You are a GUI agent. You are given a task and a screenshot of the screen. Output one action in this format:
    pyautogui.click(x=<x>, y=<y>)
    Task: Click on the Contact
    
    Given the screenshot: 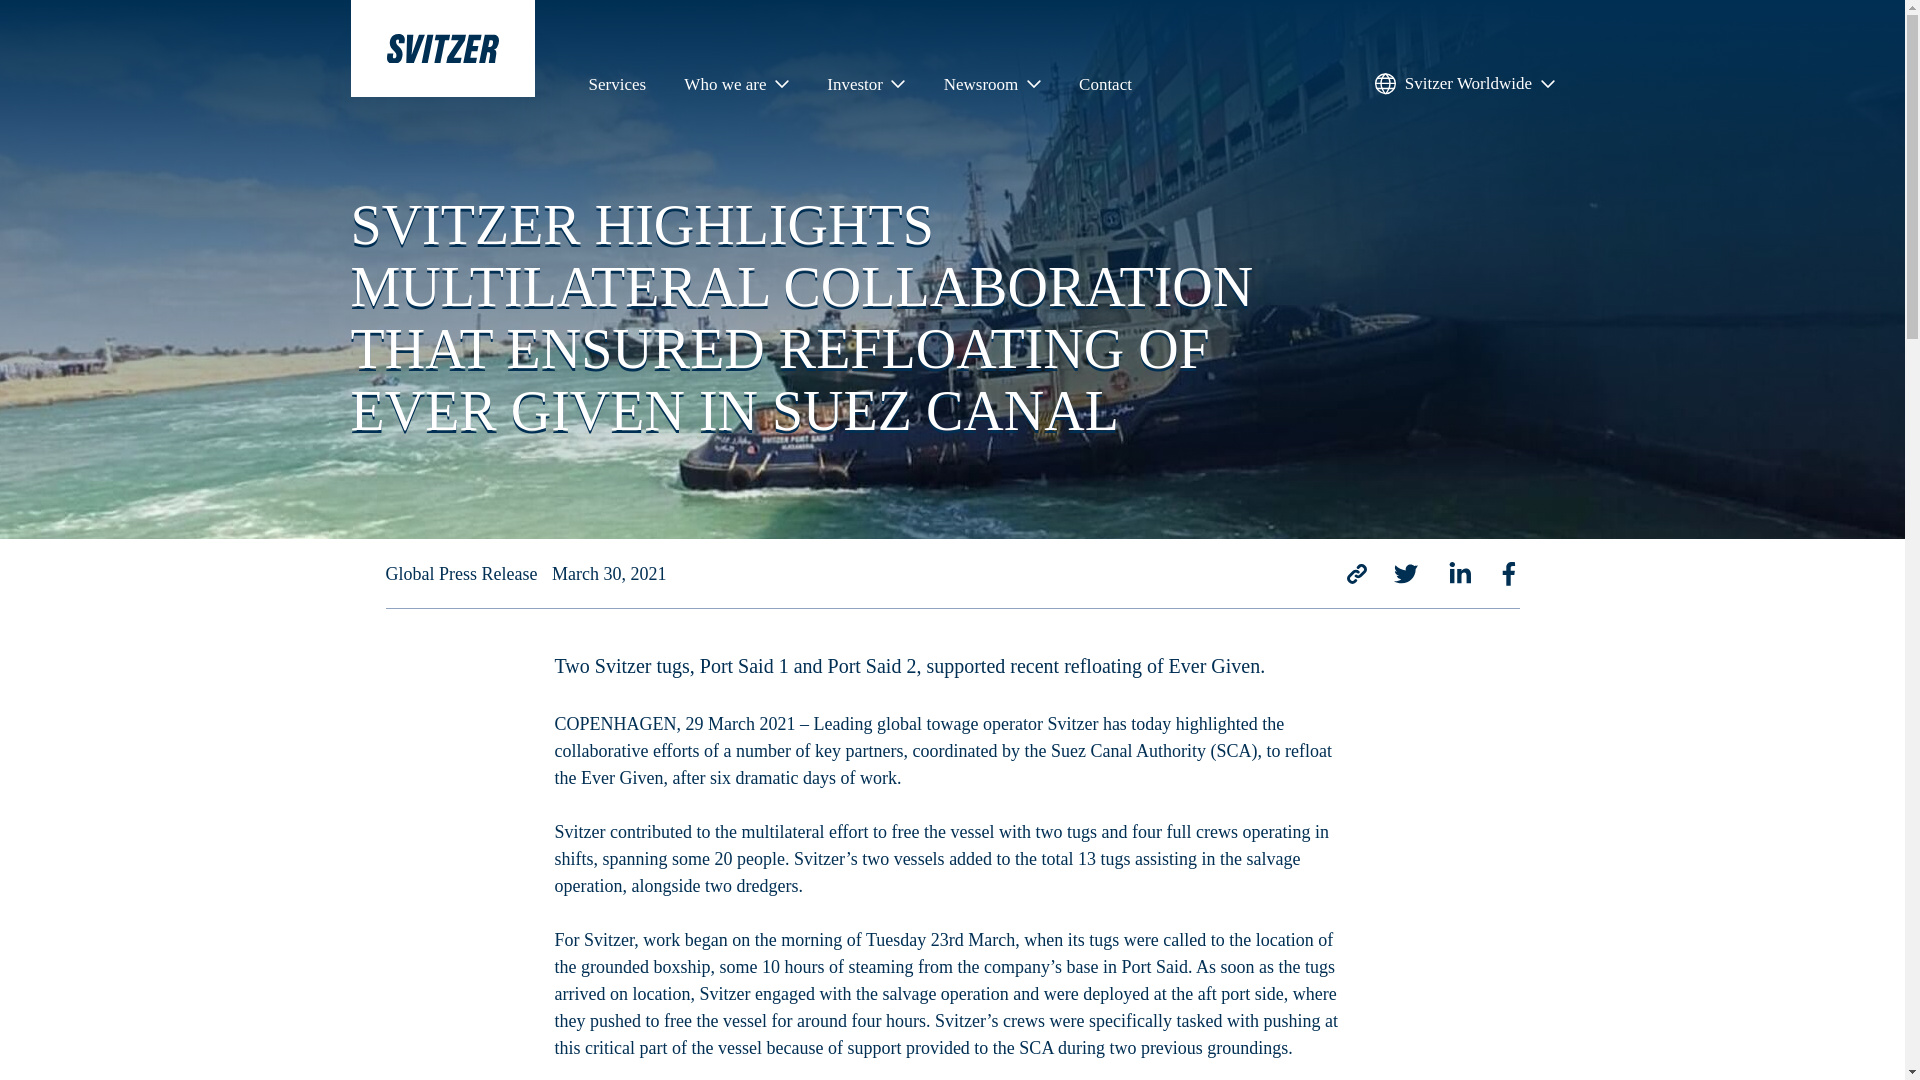 What is the action you would take?
    pyautogui.click(x=1106, y=88)
    